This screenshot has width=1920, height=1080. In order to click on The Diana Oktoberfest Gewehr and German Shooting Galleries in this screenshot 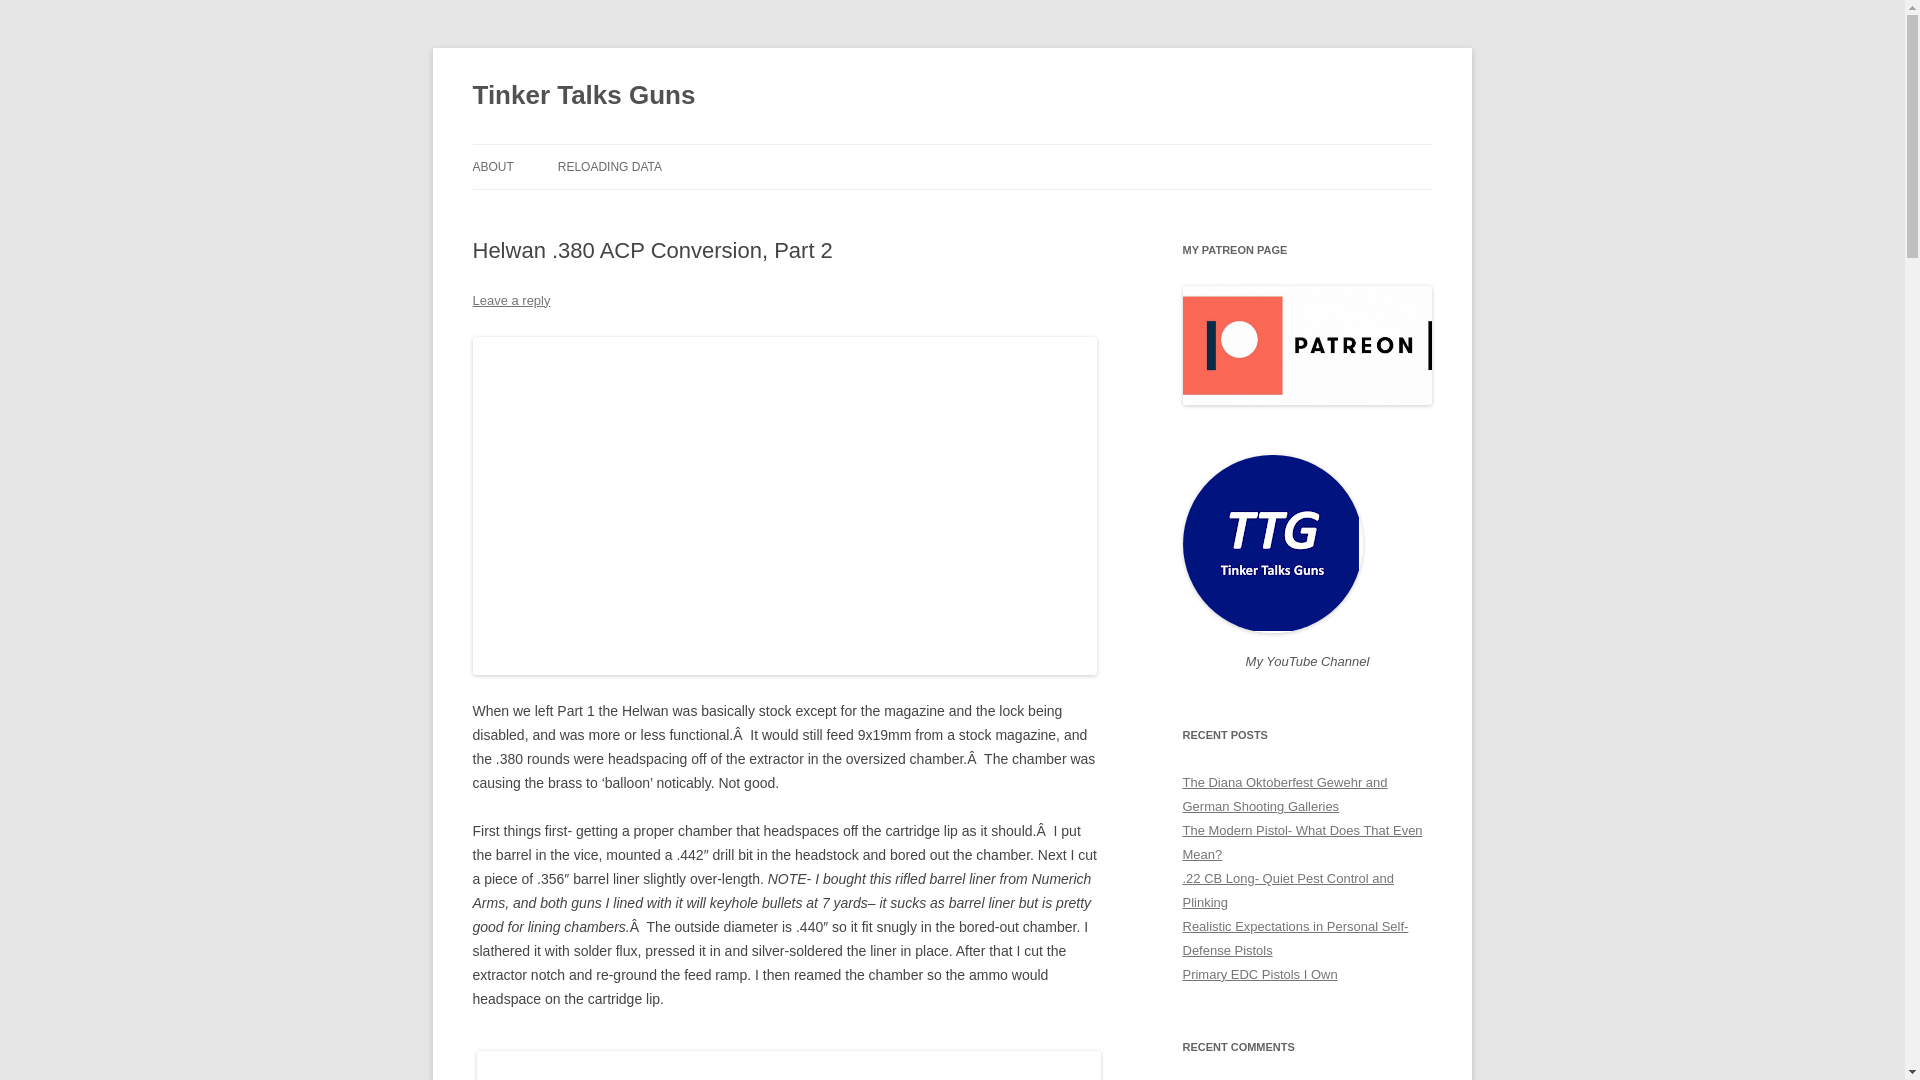, I will do `click(1284, 794)`.